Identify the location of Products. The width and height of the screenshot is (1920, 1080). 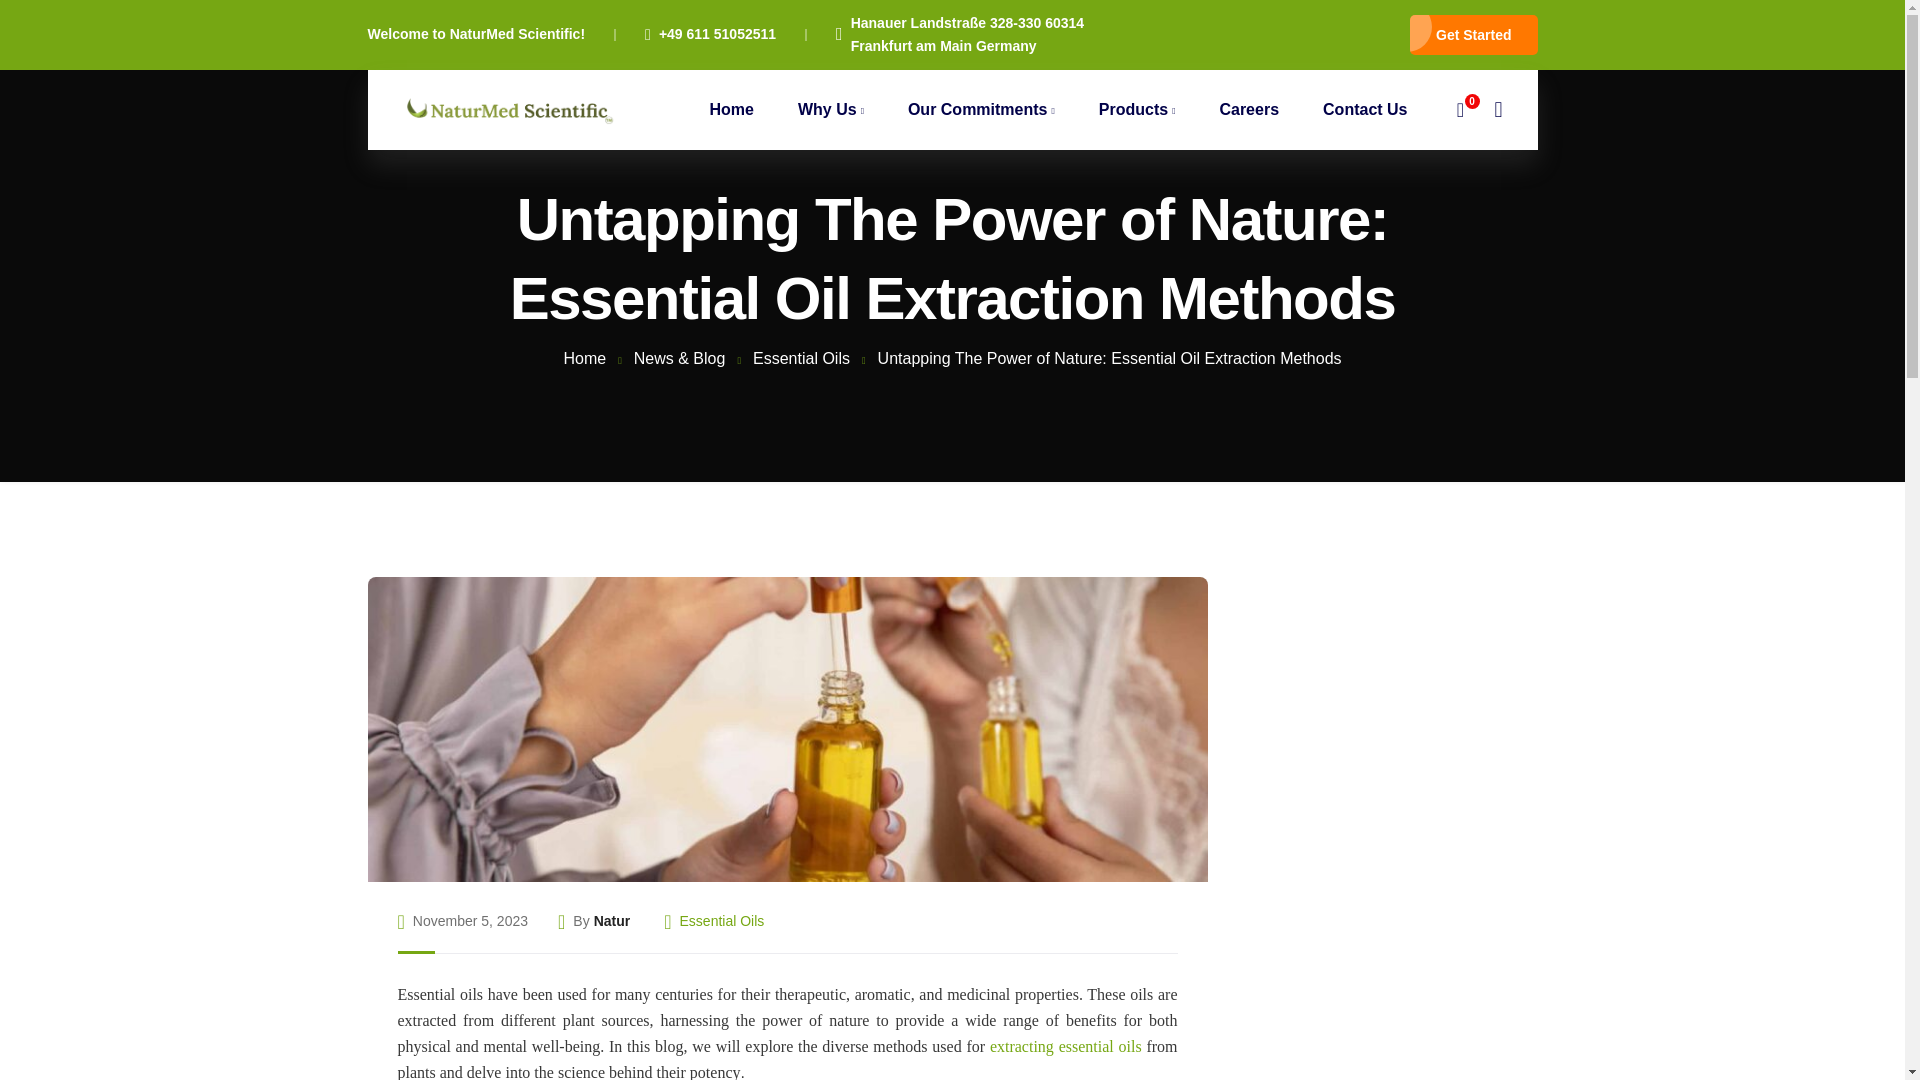
(1138, 110).